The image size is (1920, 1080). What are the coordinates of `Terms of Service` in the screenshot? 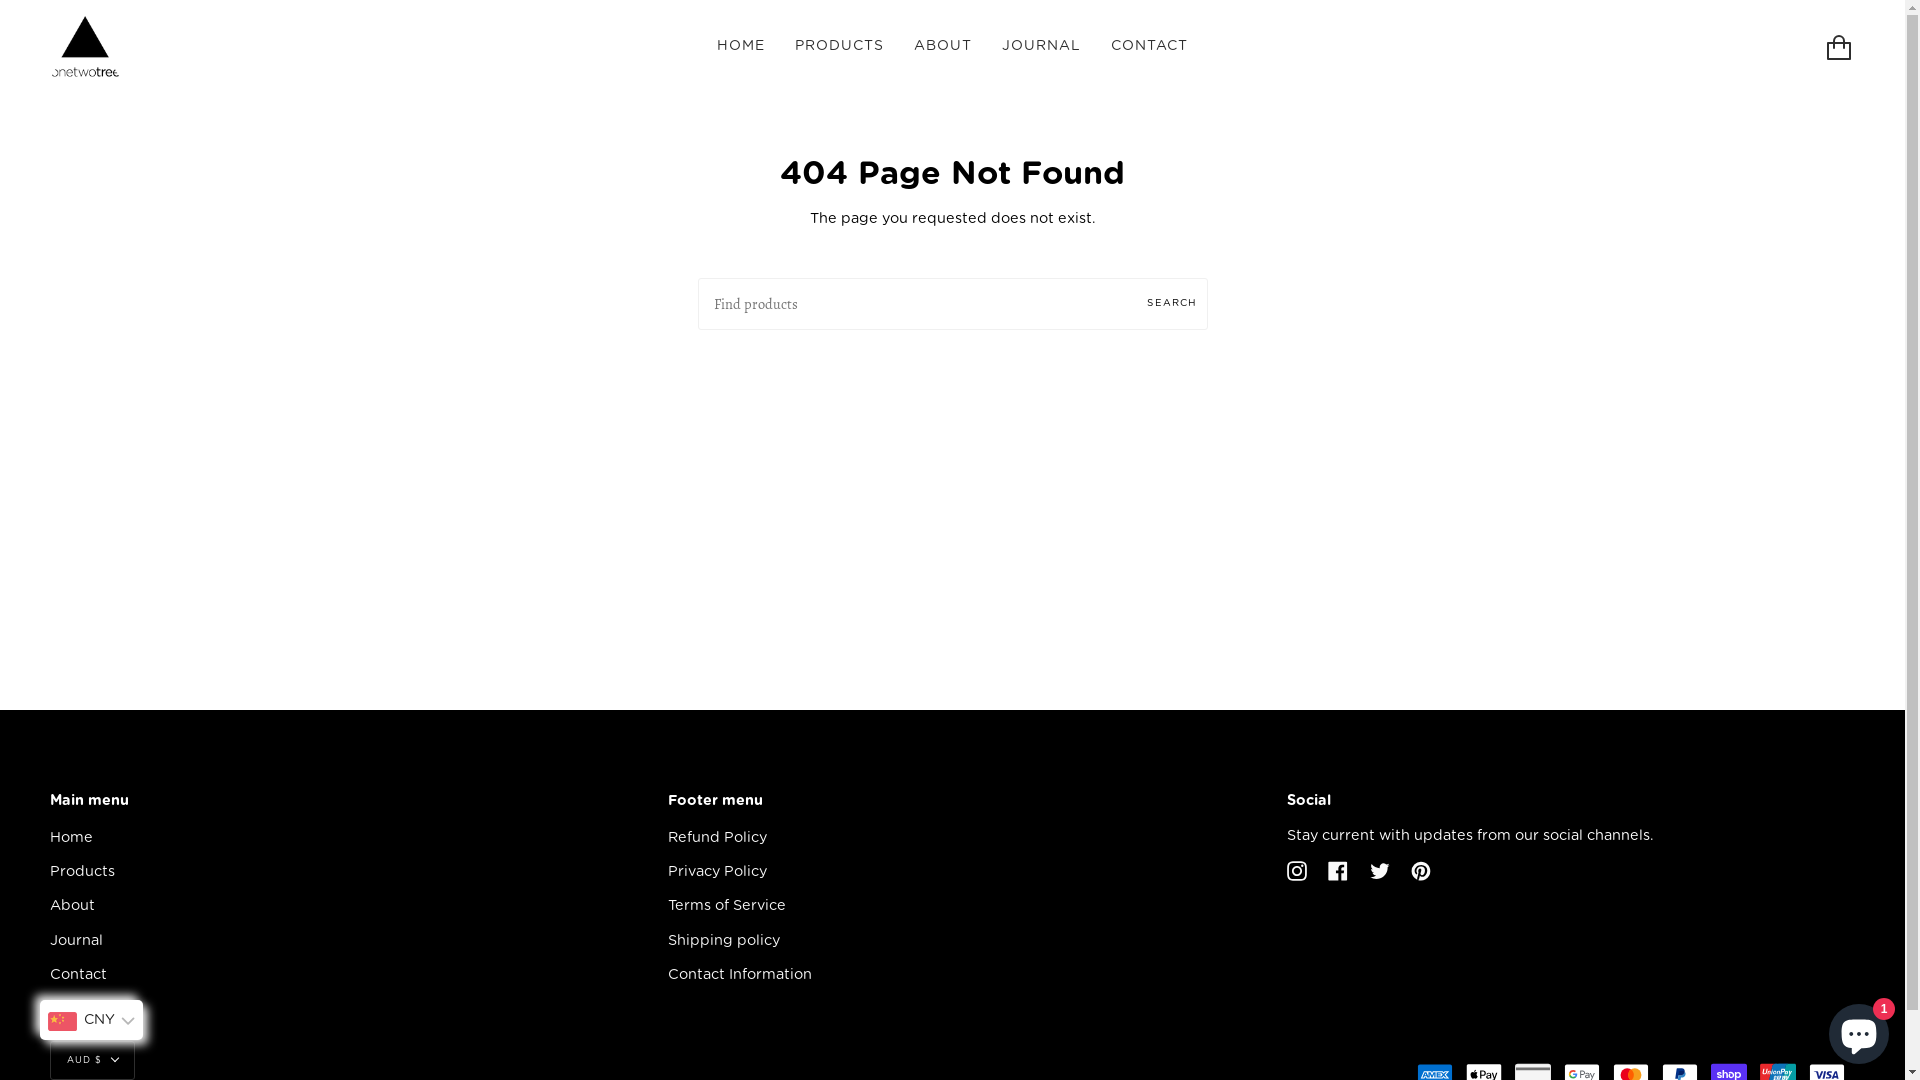 It's located at (727, 906).